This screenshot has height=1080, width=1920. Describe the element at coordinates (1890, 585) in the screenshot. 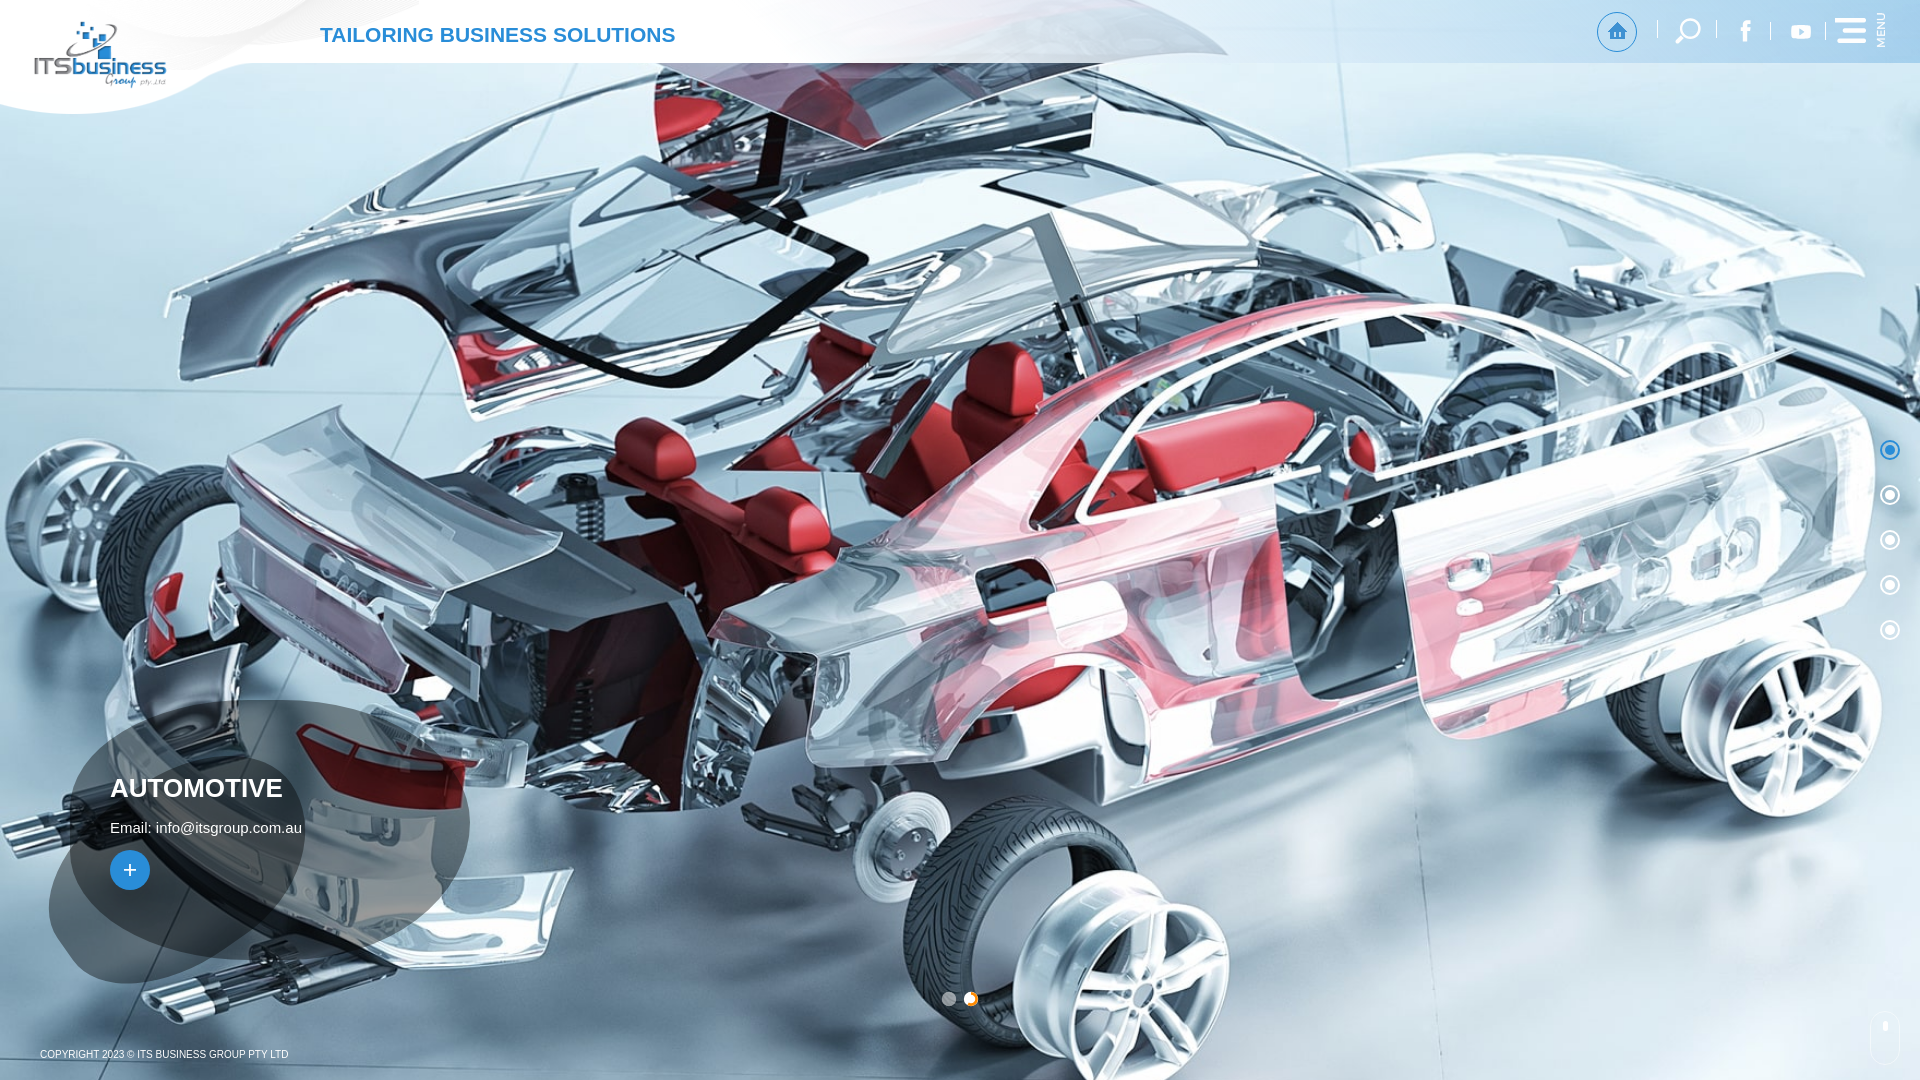

I see `04` at that location.